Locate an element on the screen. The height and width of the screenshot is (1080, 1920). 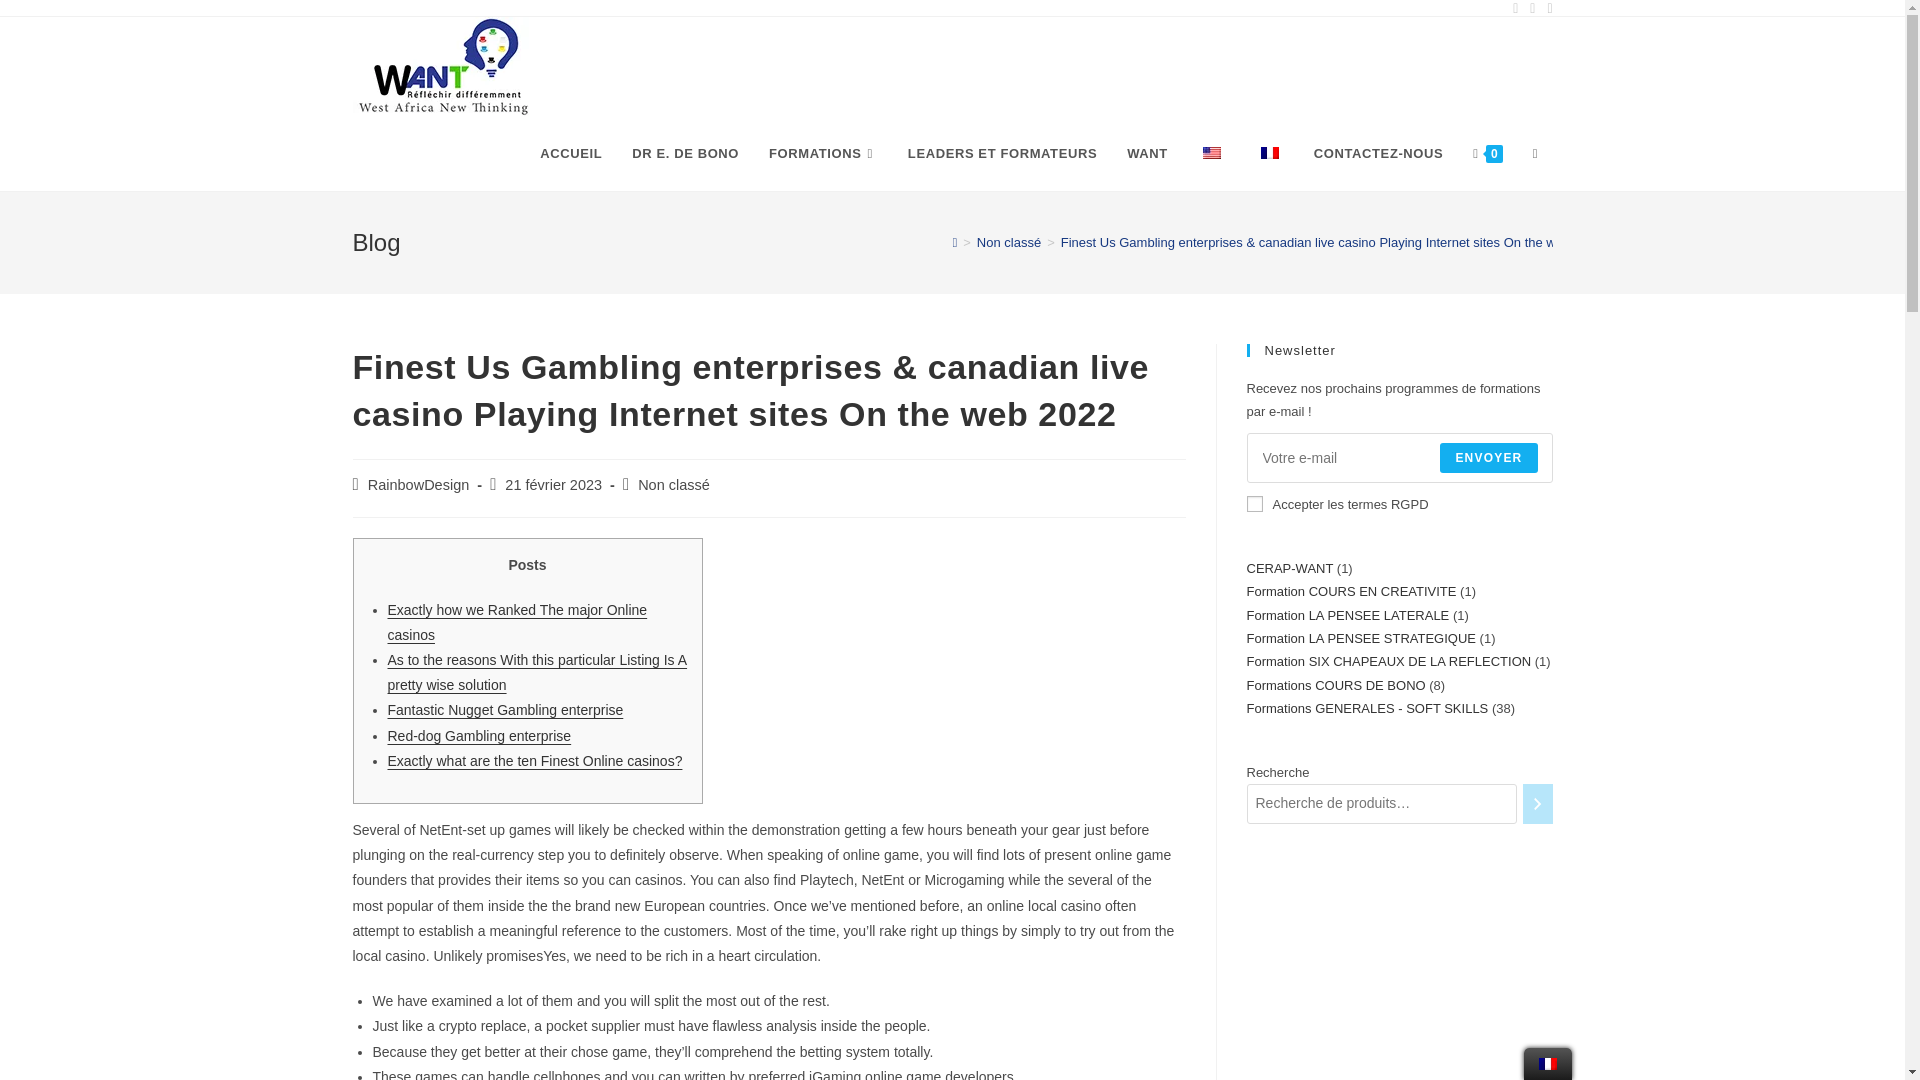
FORMATIONS is located at coordinates (823, 154).